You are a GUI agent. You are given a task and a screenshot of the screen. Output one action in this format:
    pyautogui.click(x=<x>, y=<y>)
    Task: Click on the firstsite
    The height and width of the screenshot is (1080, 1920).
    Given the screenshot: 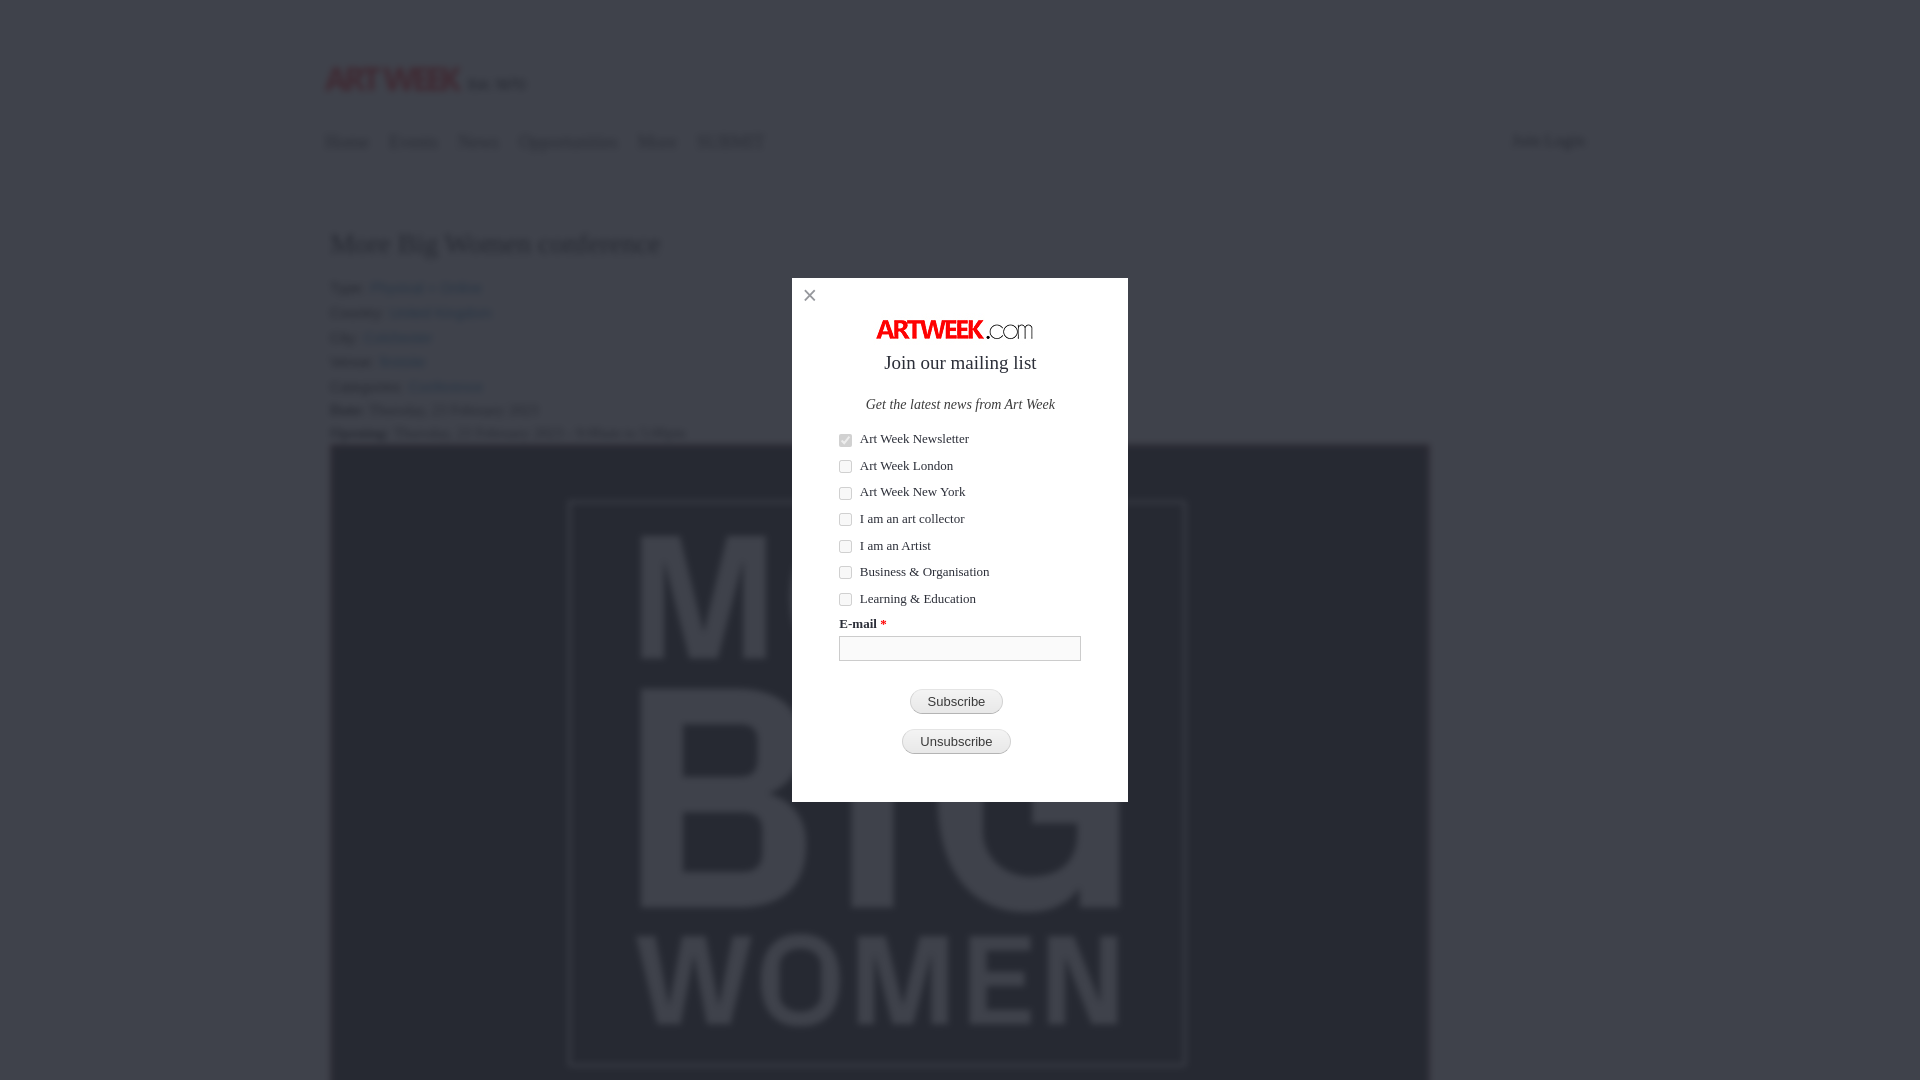 What is the action you would take?
    pyautogui.click(x=403, y=354)
    